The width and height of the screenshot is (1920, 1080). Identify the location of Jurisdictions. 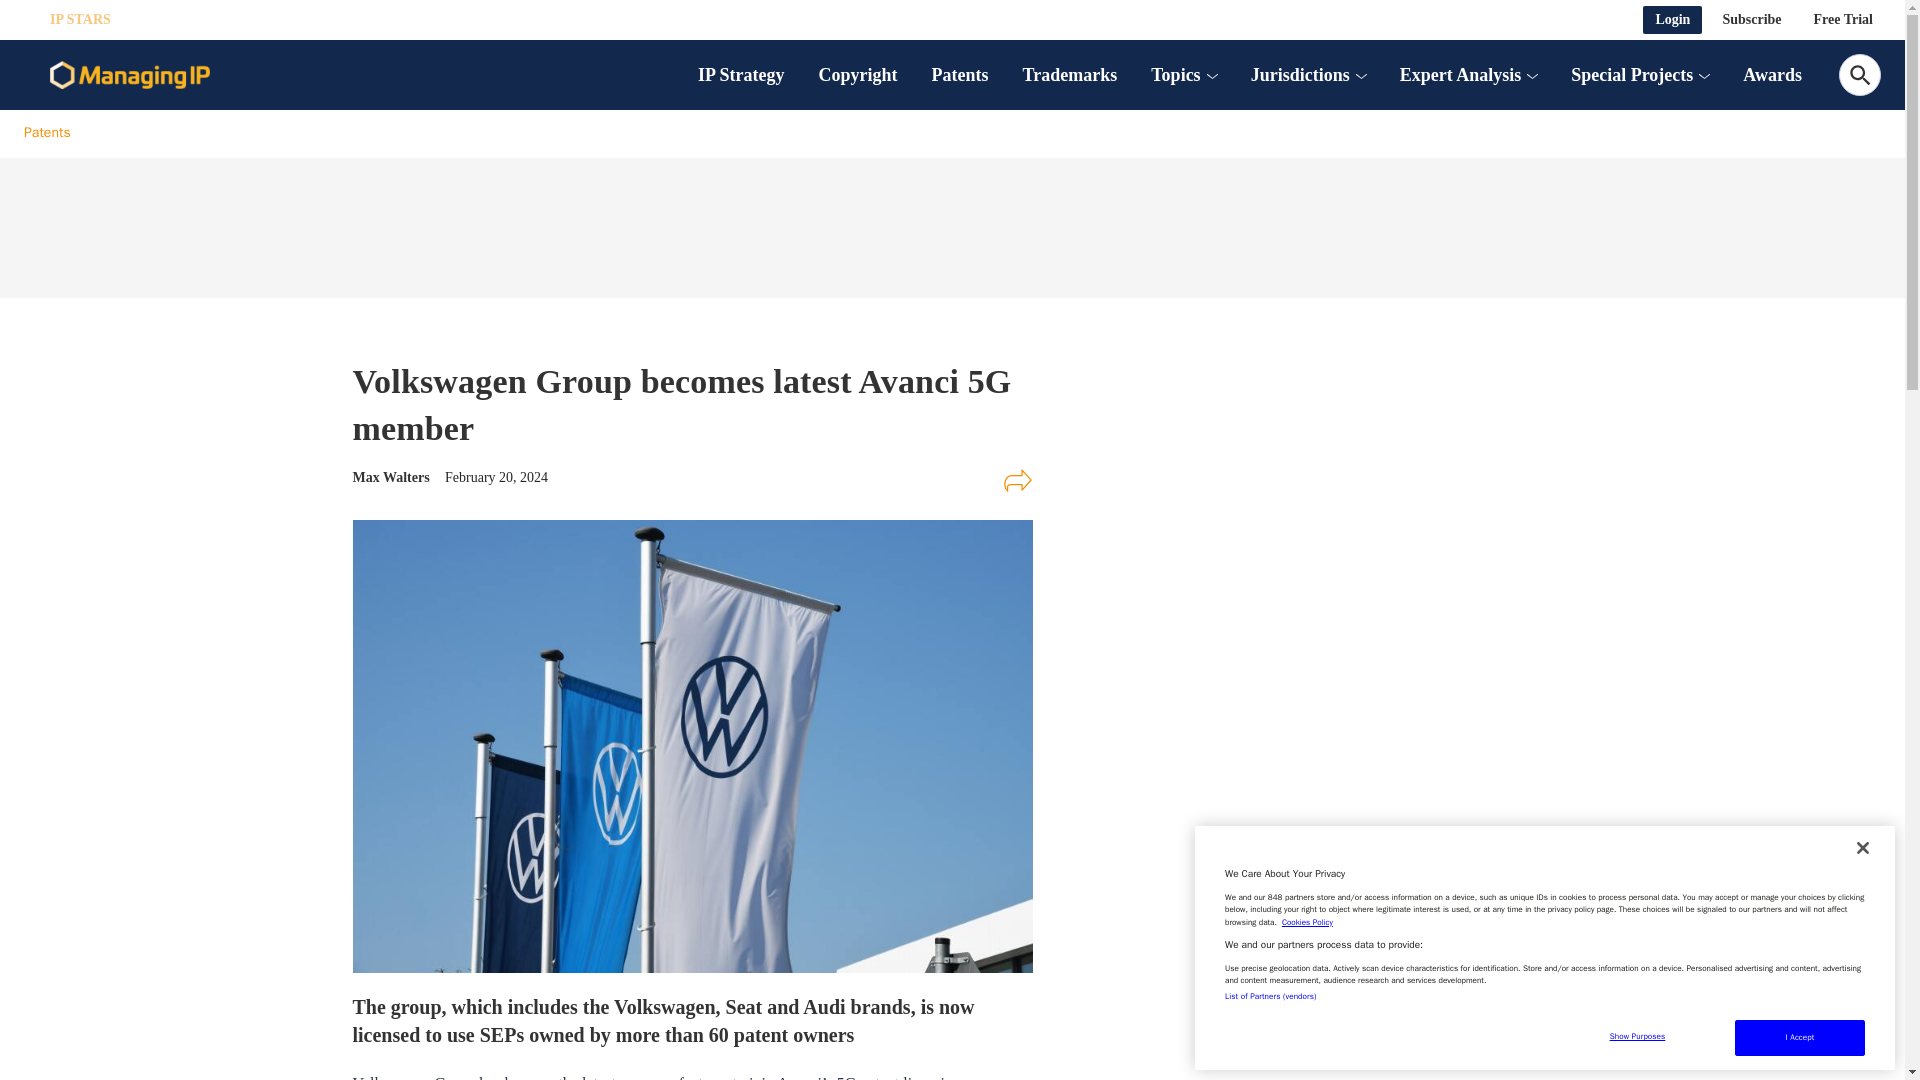
(1300, 74).